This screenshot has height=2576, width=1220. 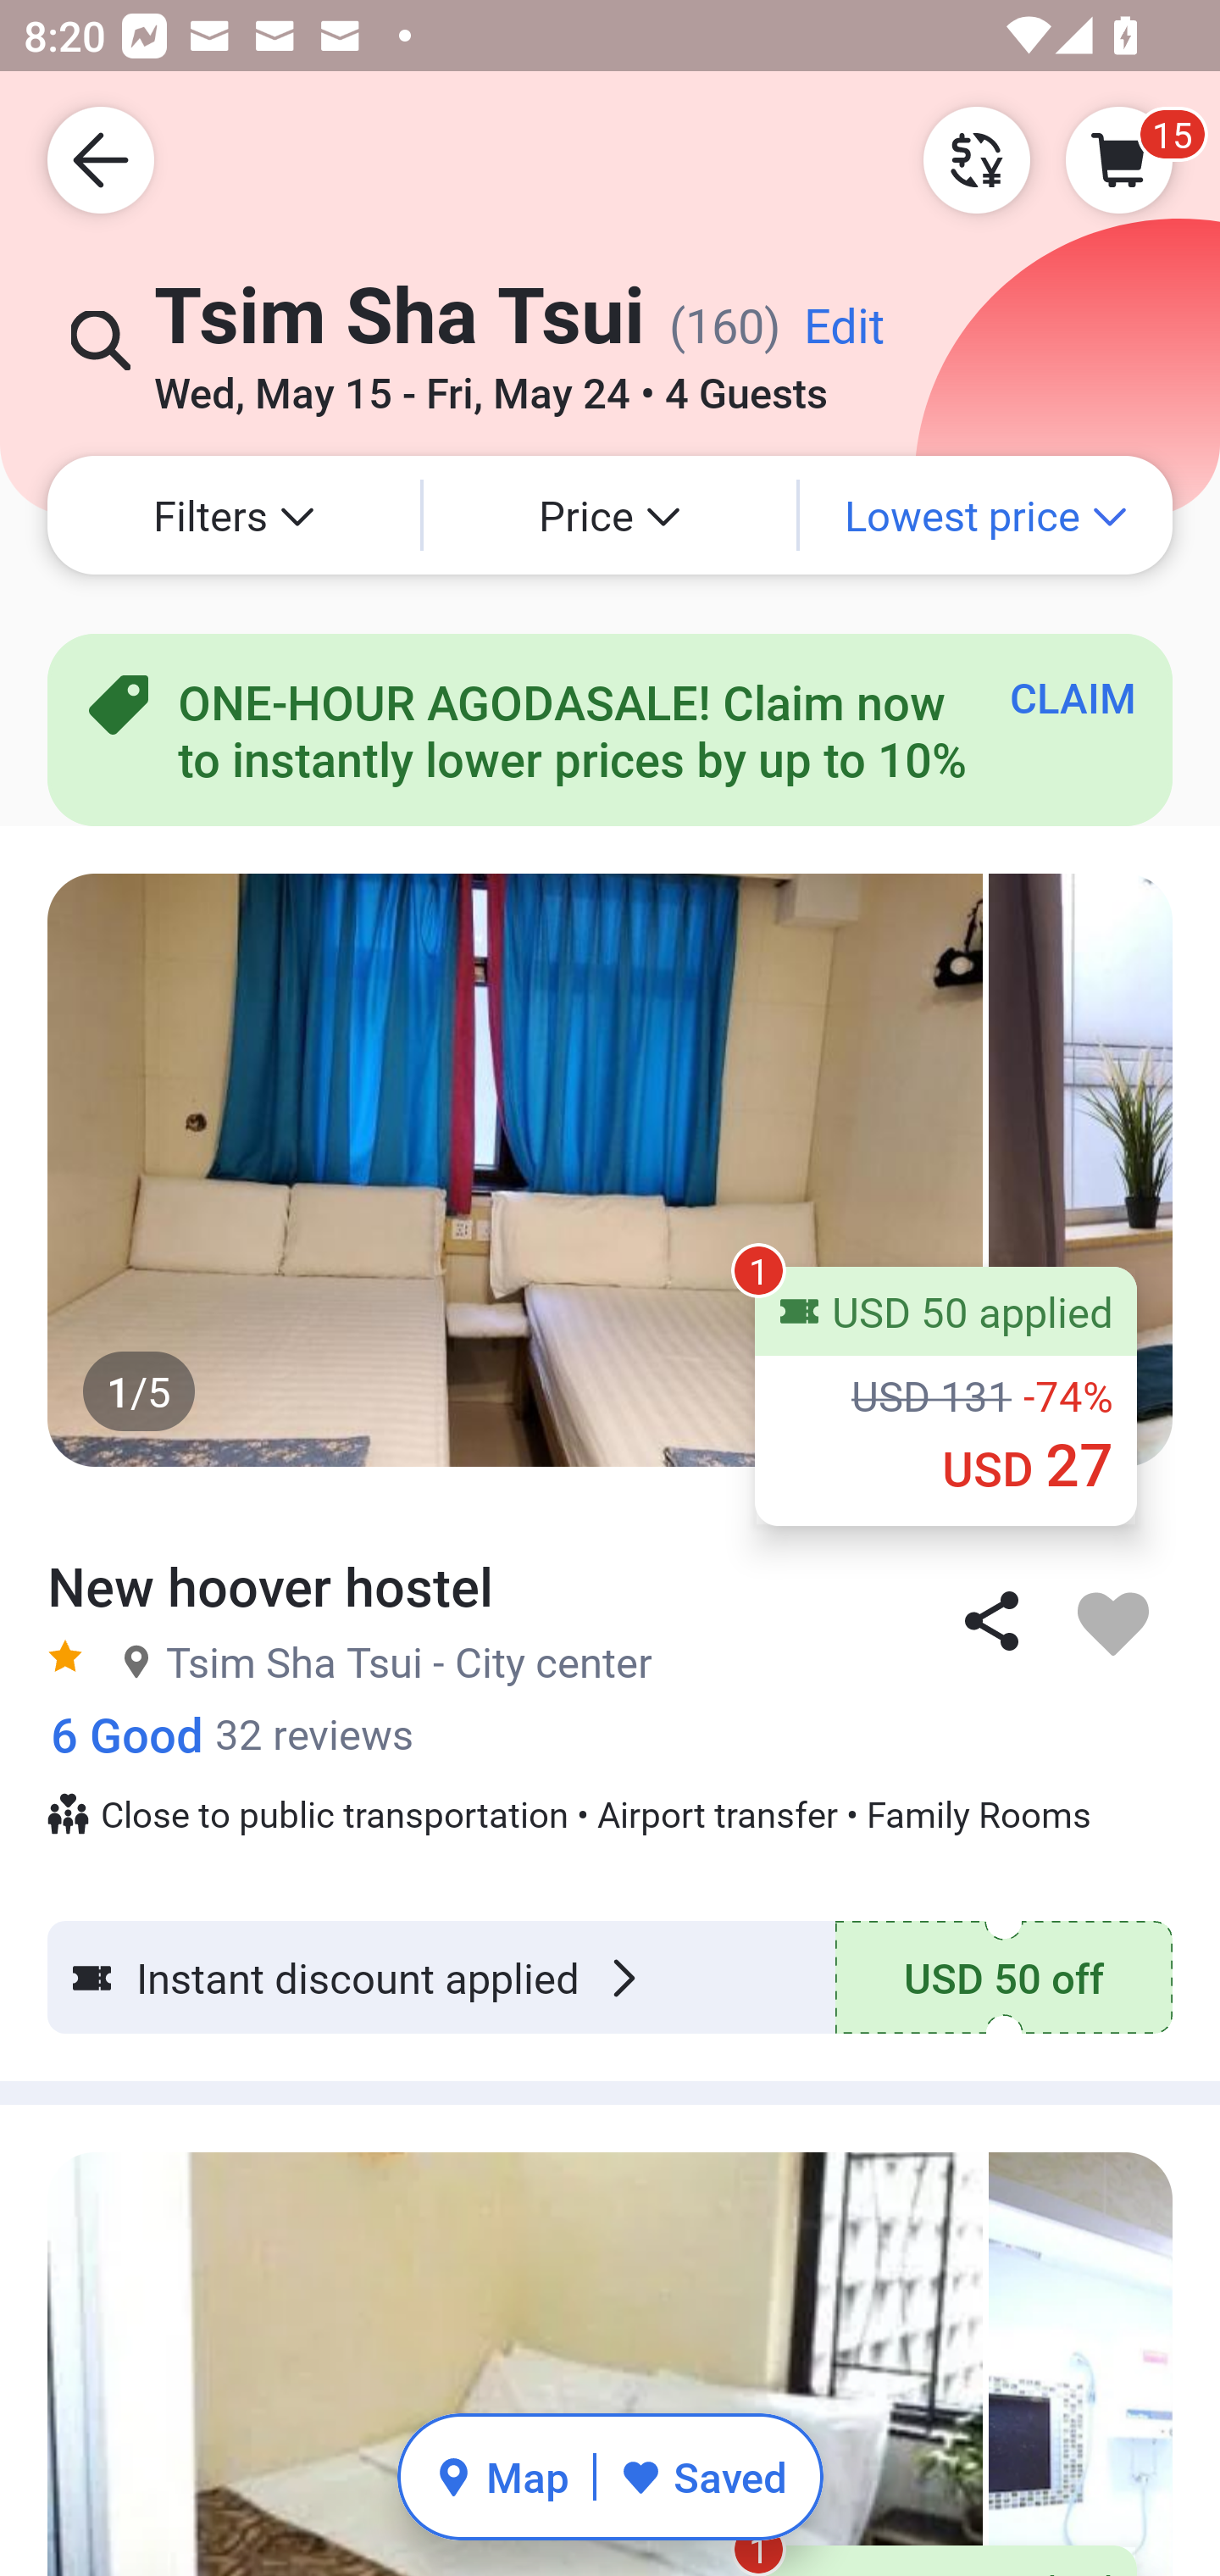 I want to click on Map, so click(x=502, y=2476).